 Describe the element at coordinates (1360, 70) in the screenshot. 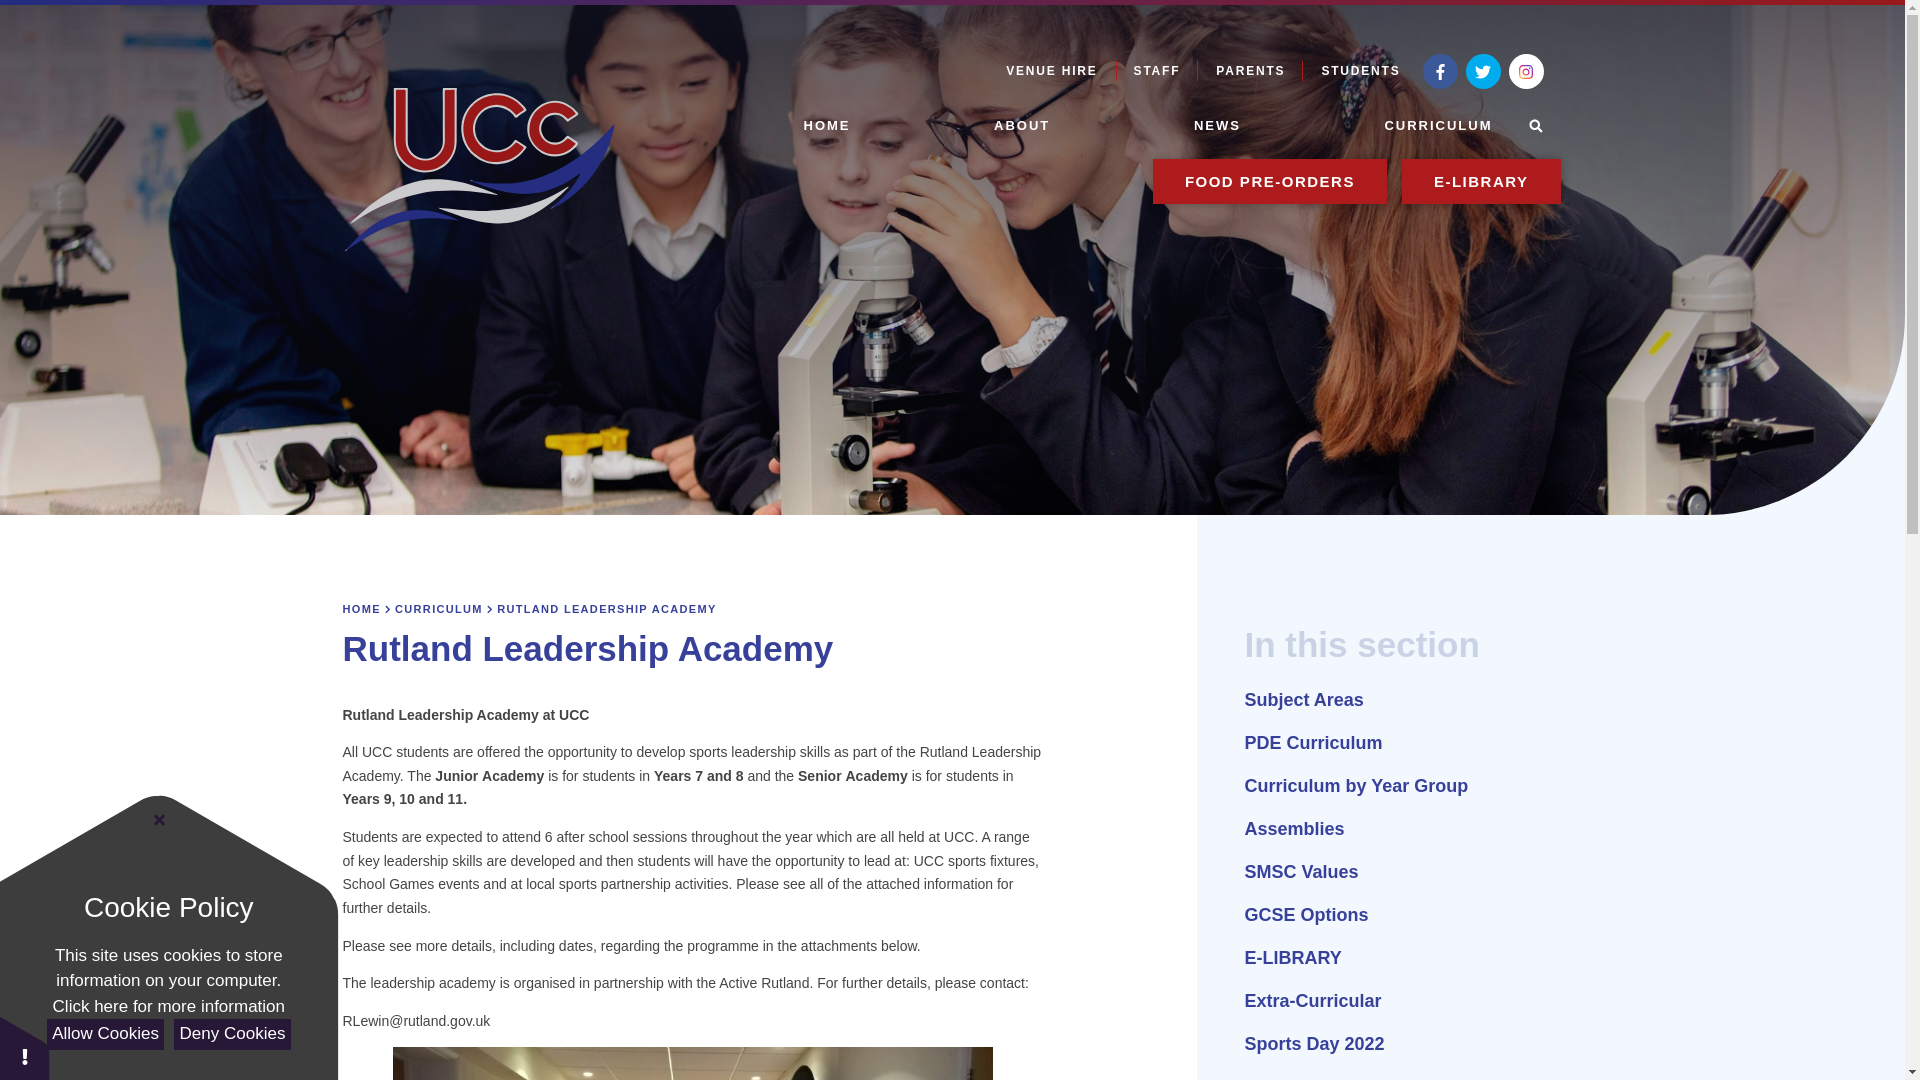

I see `STUDENTS` at that location.